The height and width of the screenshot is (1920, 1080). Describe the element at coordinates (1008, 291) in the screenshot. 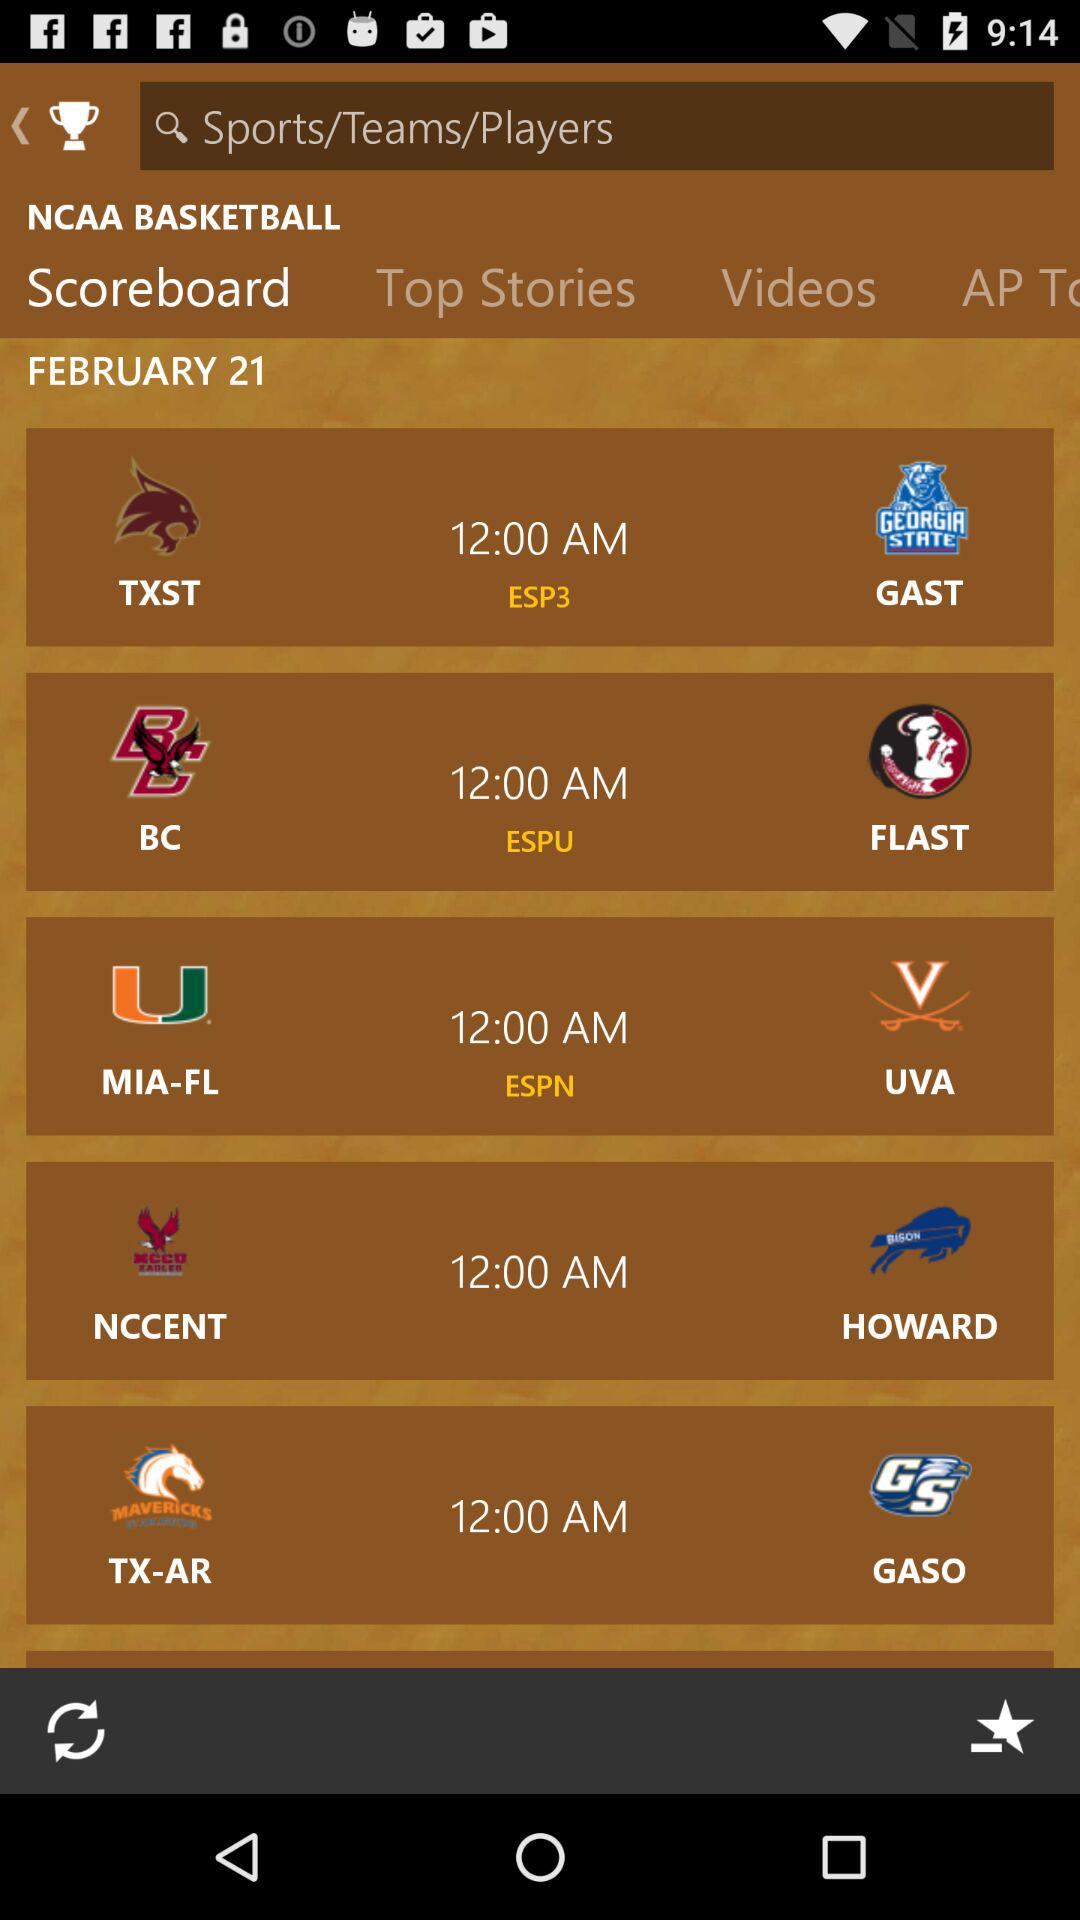

I see `click the item below the ncaa basketball item` at that location.